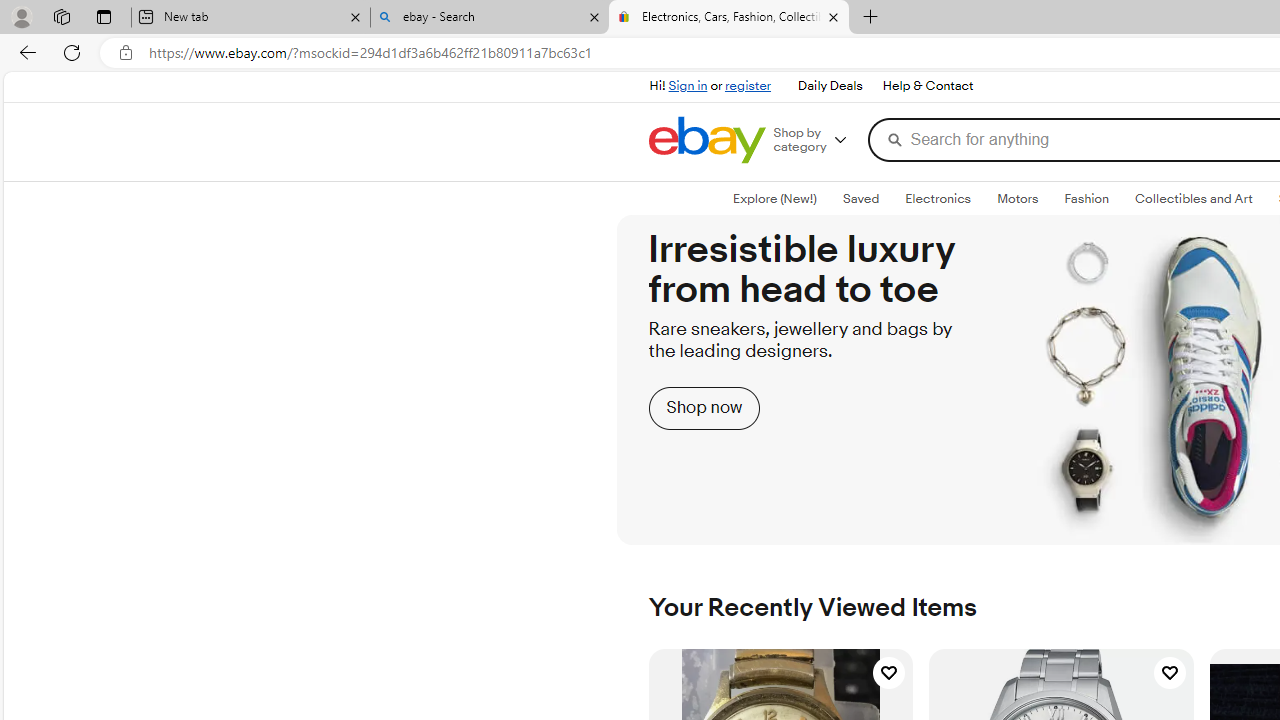  Describe the element at coordinates (706, 140) in the screenshot. I see `eBay Home` at that location.